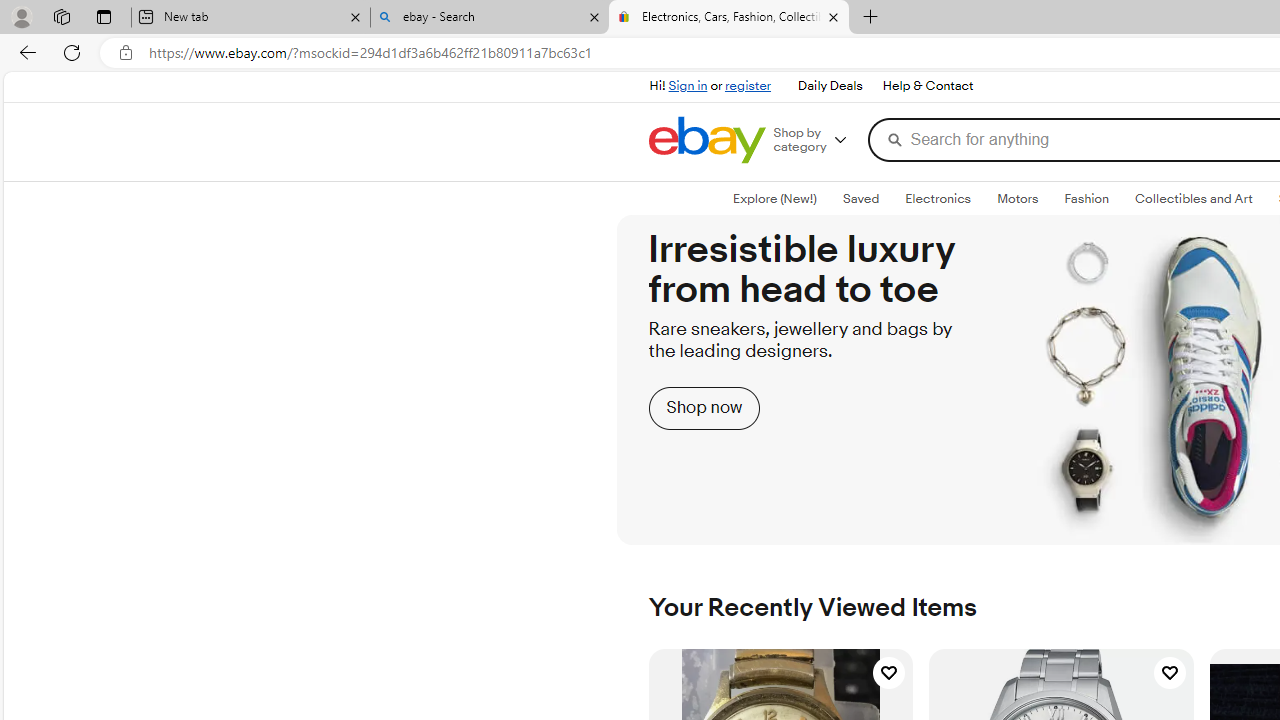  Describe the element at coordinates (706, 140) in the screenshot. I see `eBay Home` at that location.